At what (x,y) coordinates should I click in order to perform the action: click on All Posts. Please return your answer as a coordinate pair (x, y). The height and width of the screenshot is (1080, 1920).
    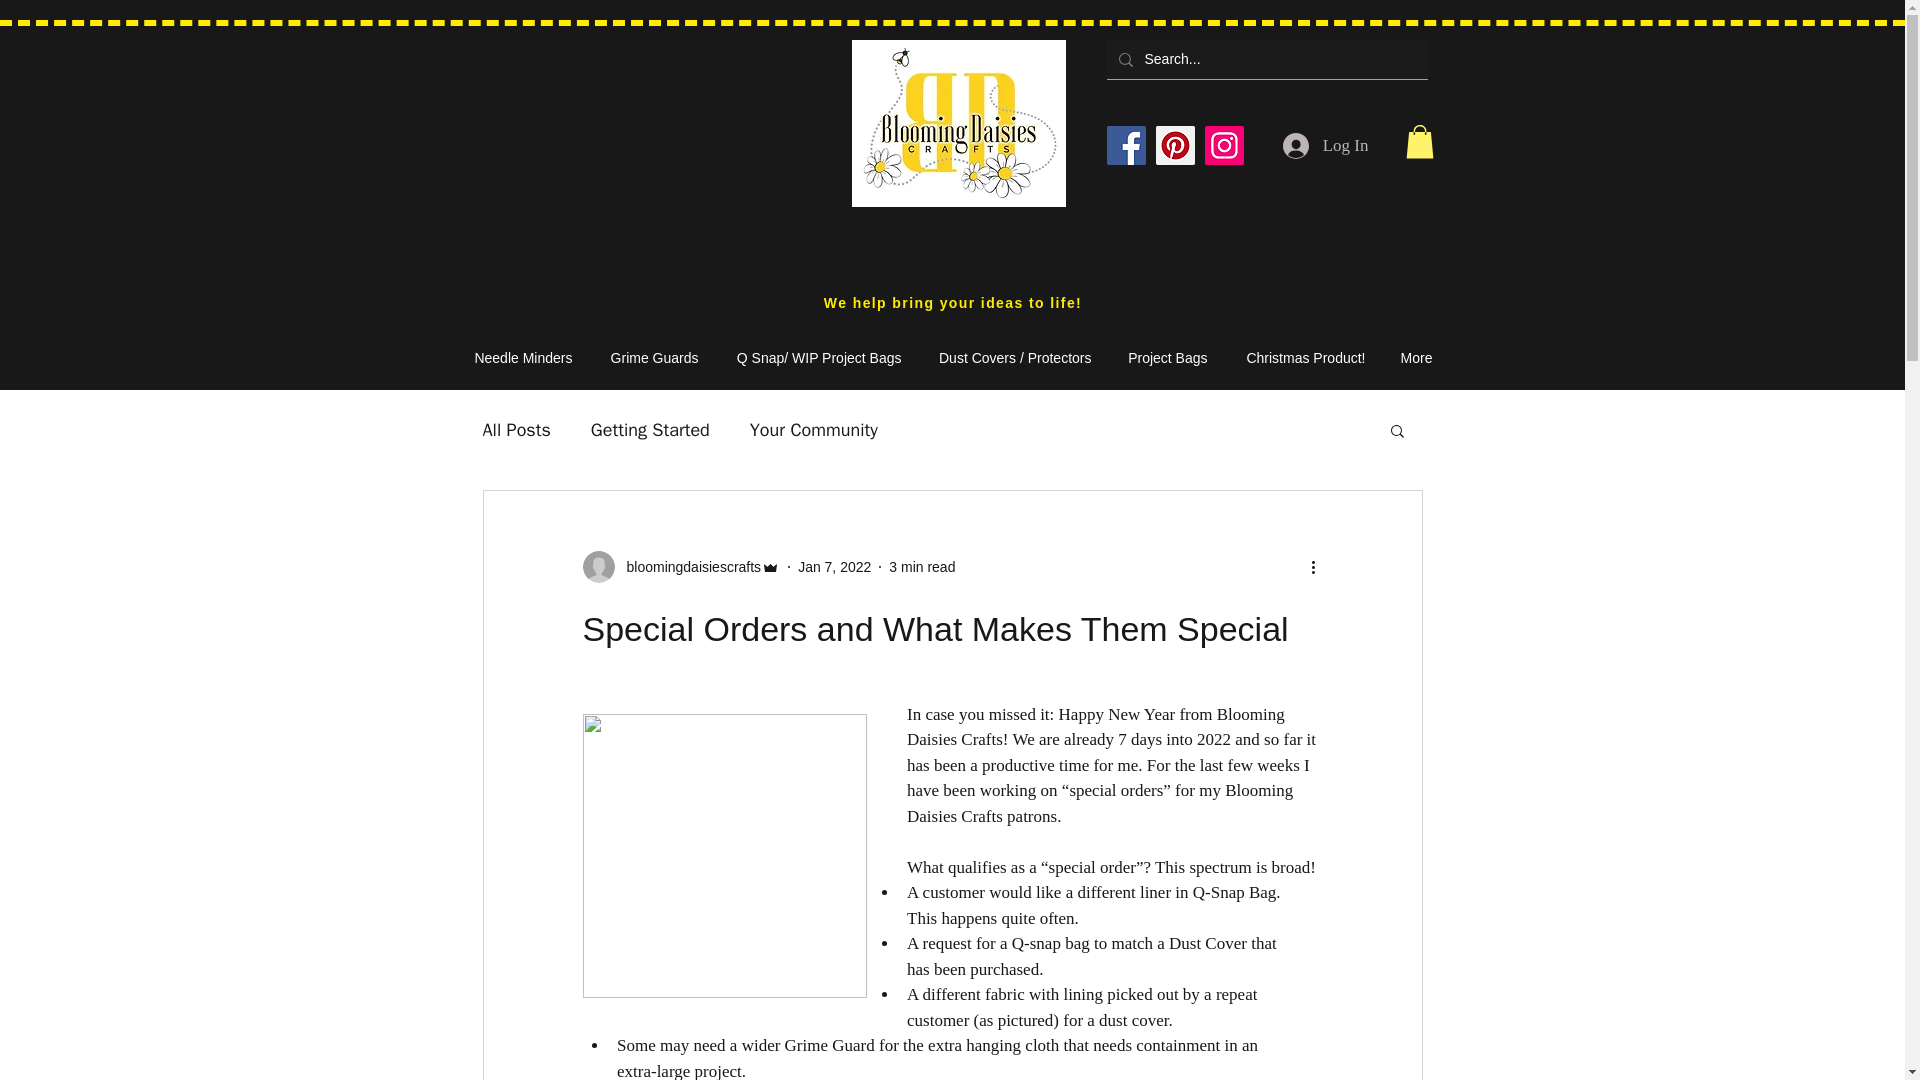
    Looking at the image, I should click on (515, 429).